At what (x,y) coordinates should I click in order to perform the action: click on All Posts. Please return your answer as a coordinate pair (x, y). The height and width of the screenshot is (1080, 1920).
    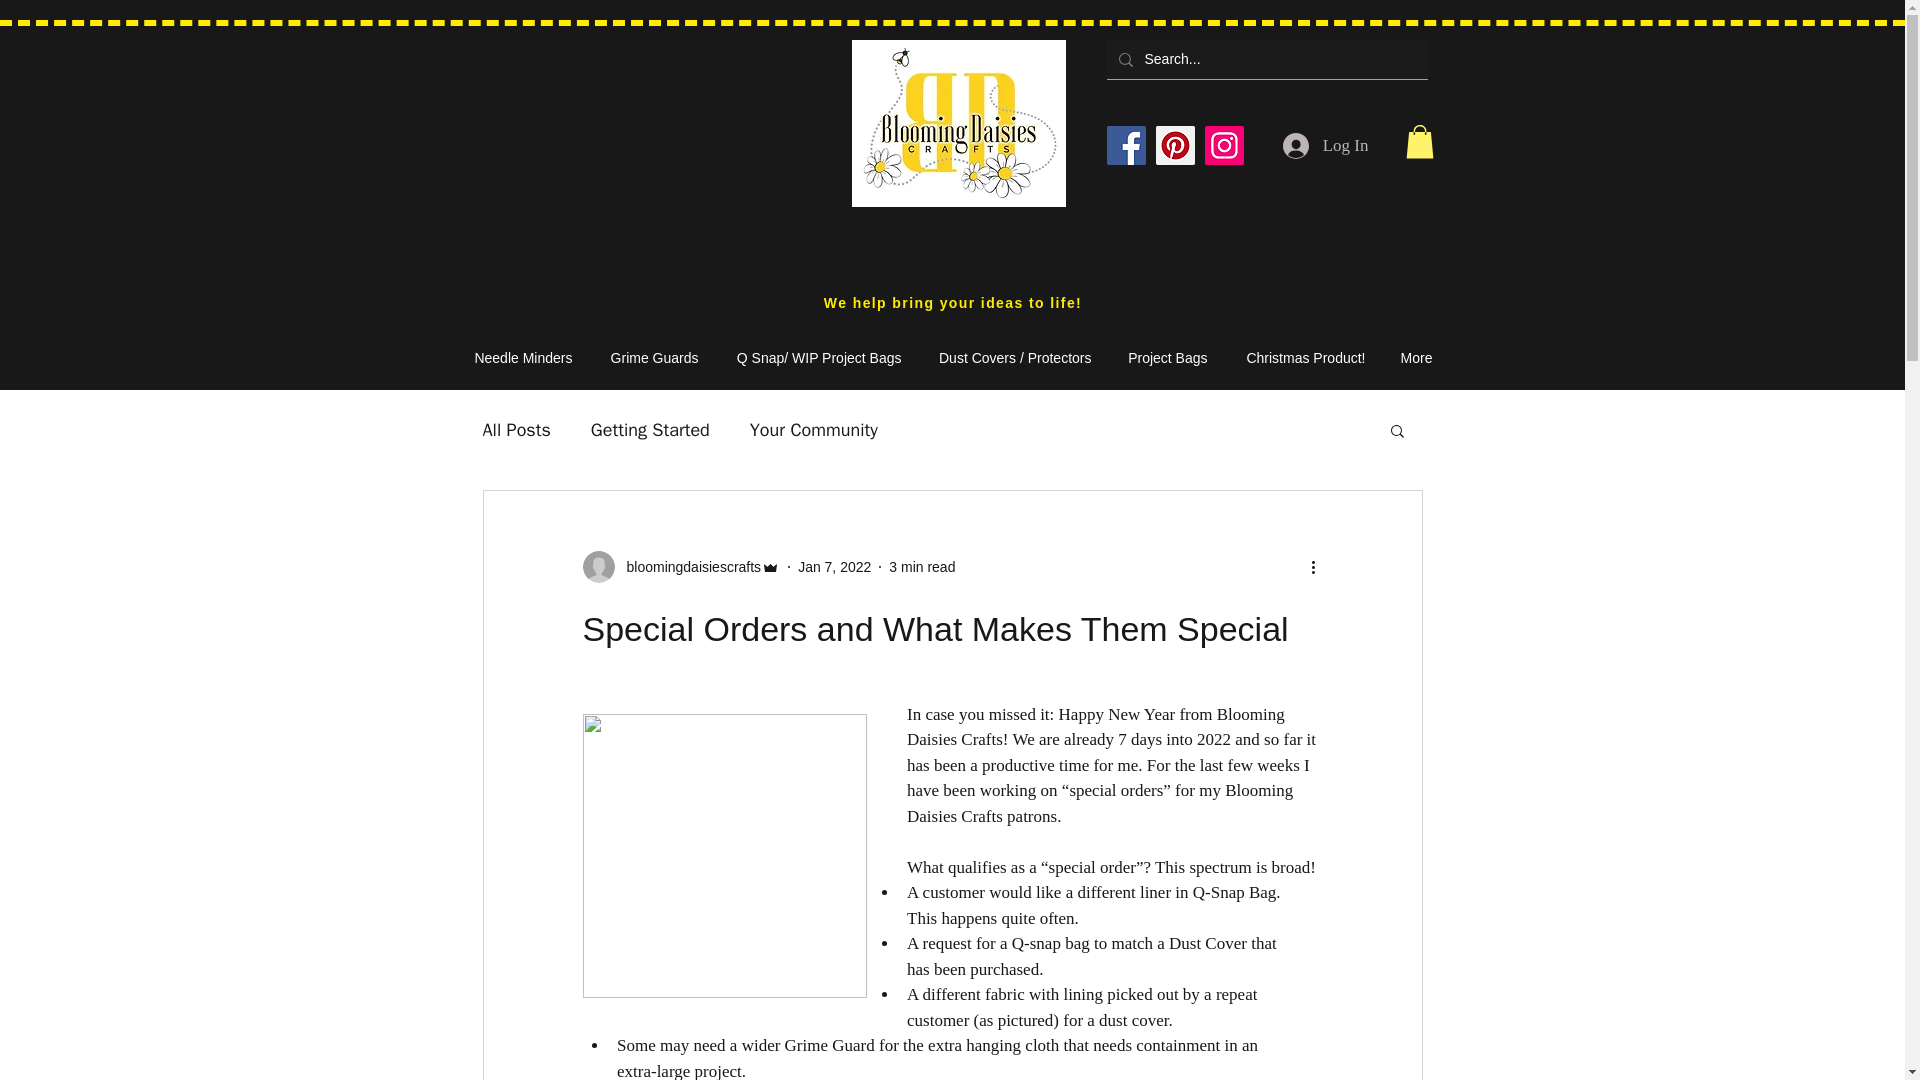
    Looking at the image, I should click on (515, 429).